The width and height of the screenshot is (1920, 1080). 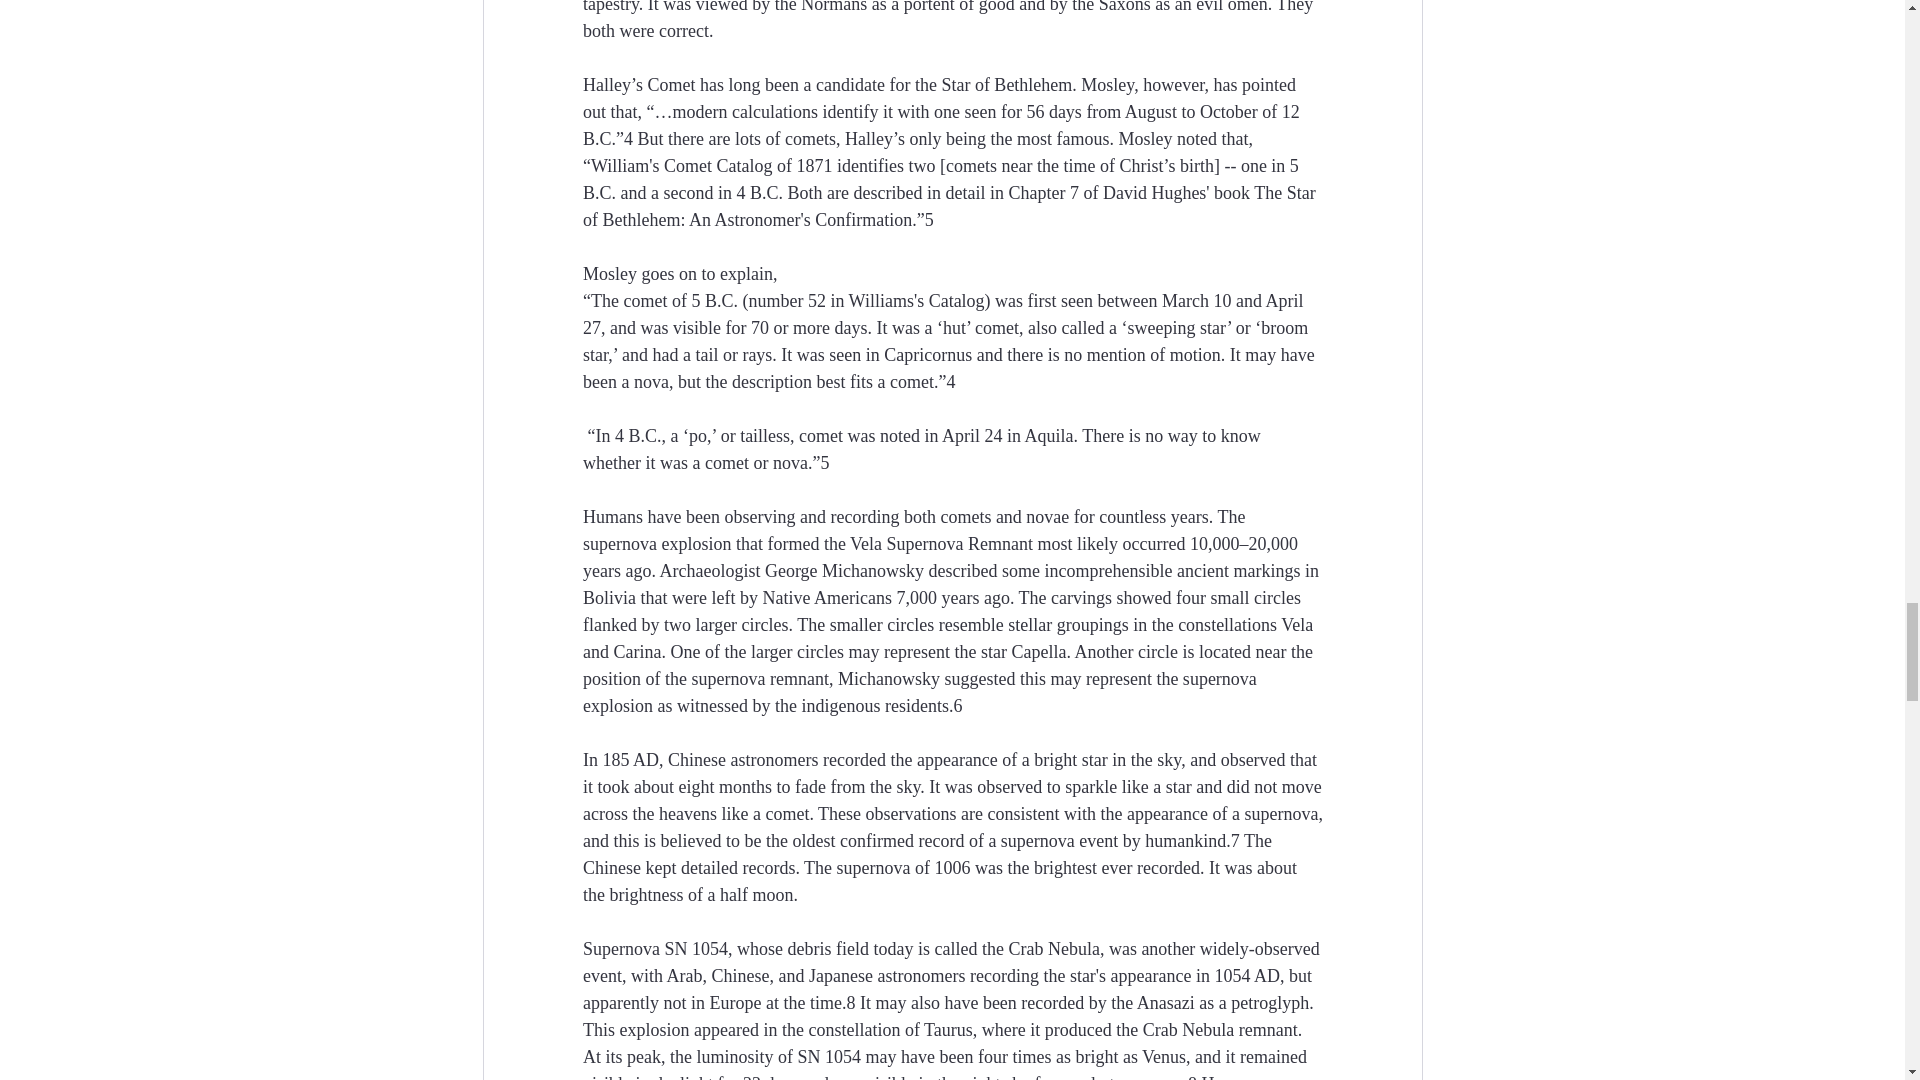 What do you see at coordinates (1296, 624) in the screenshot?
I see `Vela` at bounding box center [1296, 624].